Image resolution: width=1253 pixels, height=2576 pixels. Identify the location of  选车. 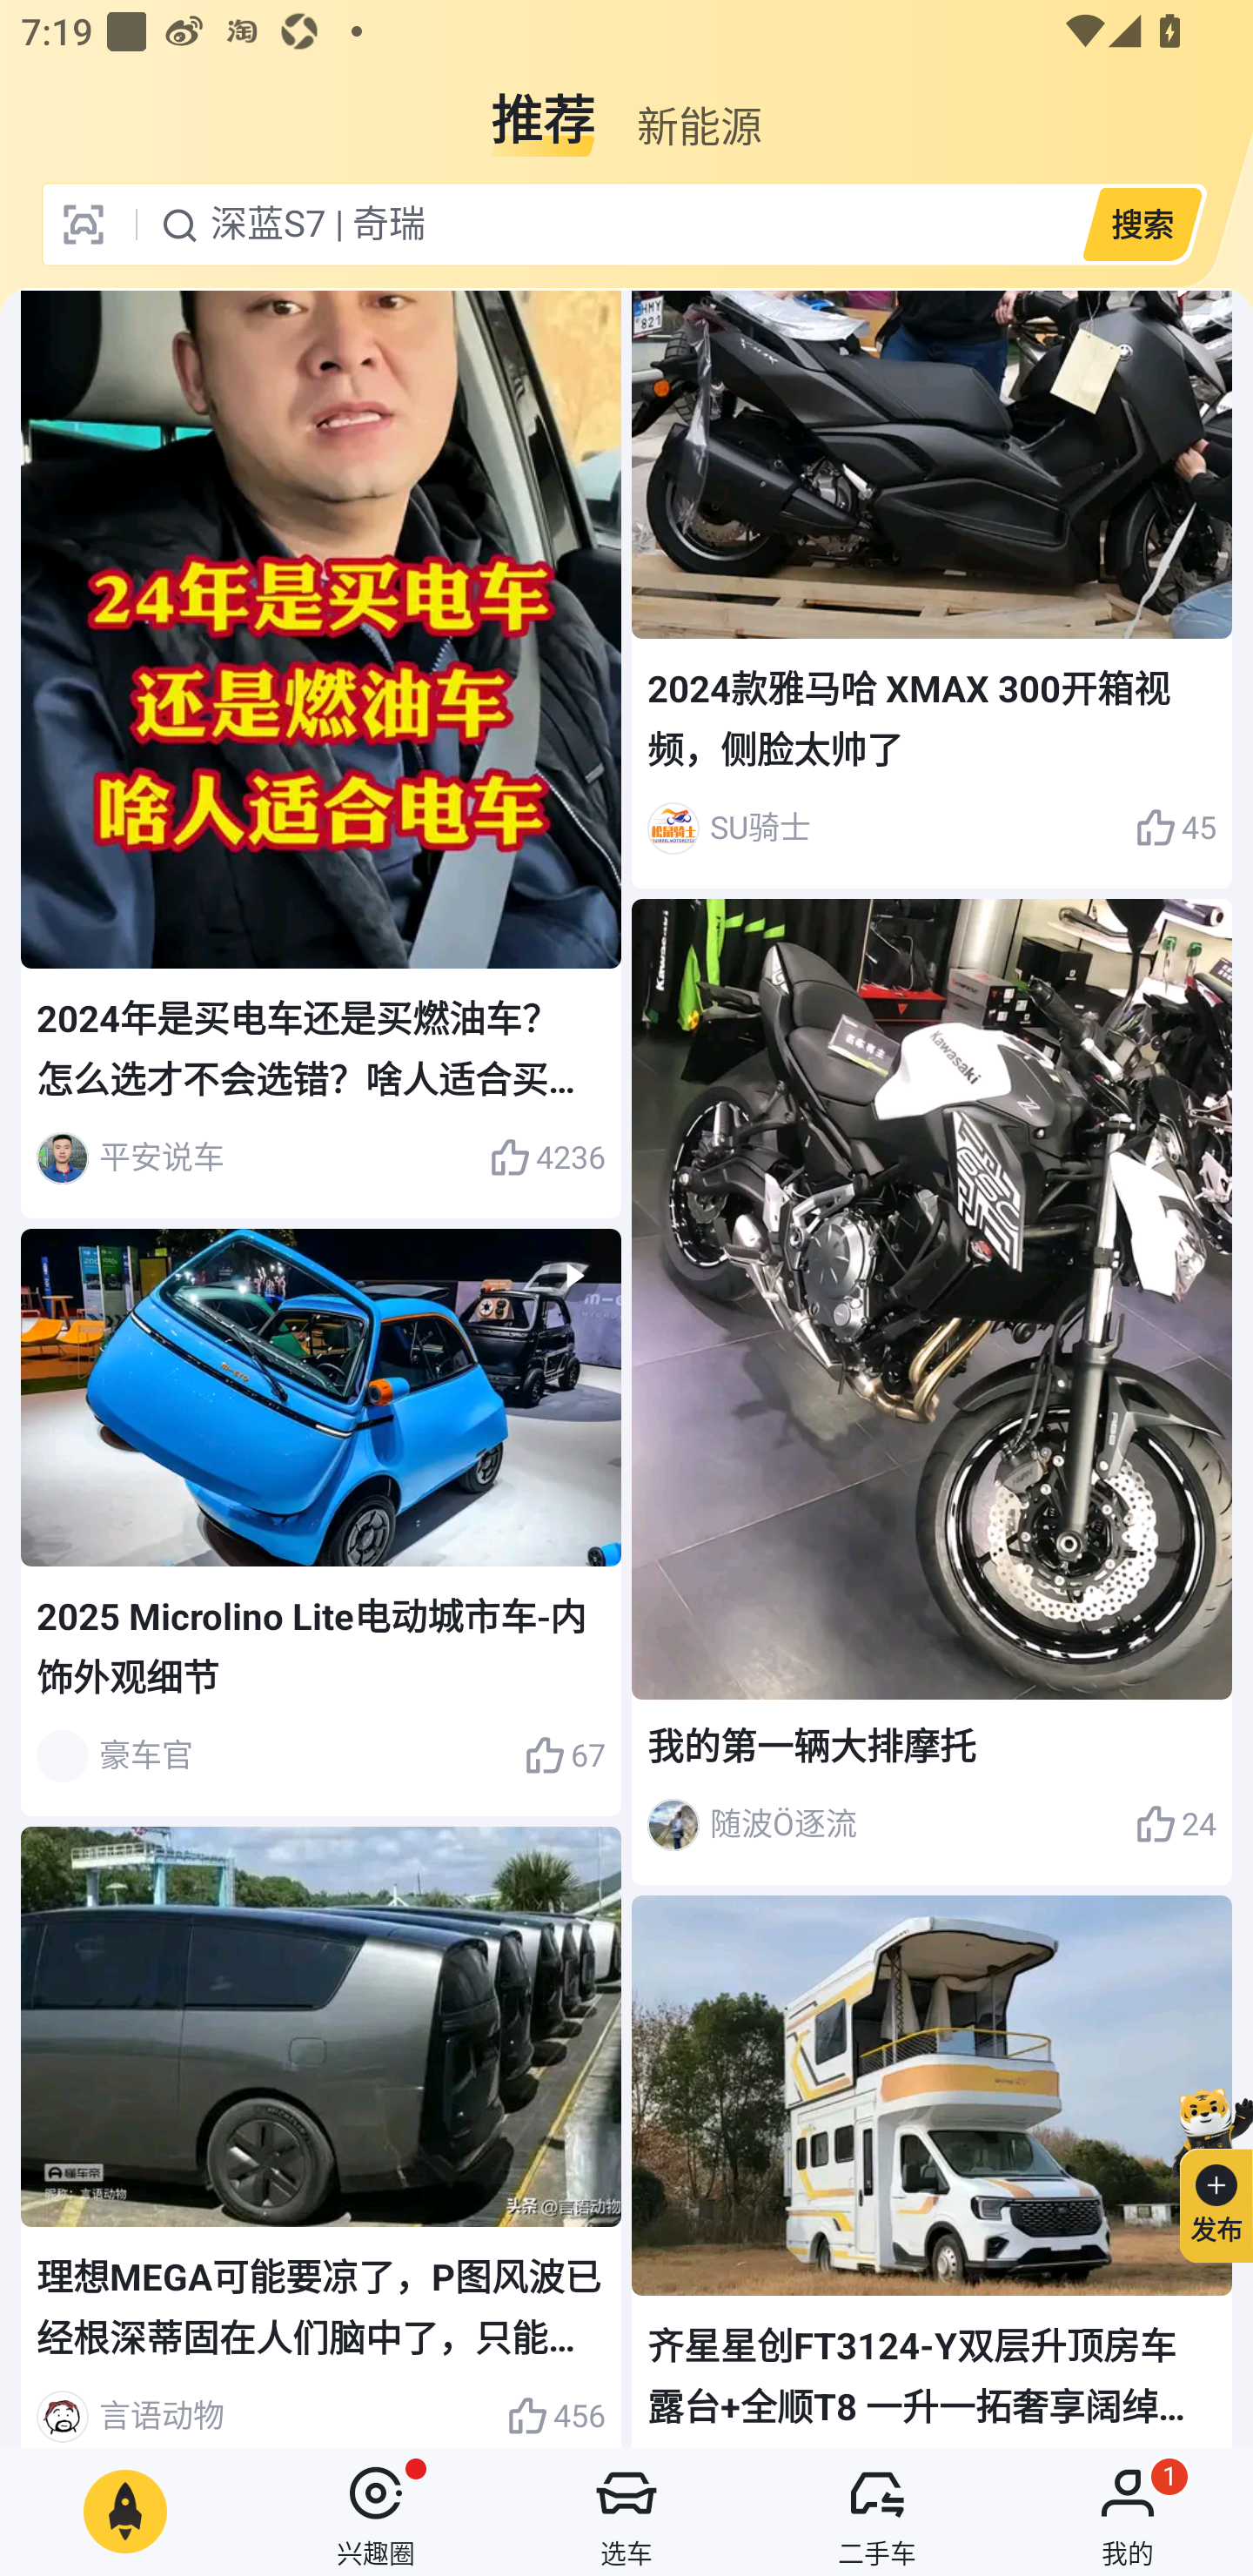
(626, 2512).